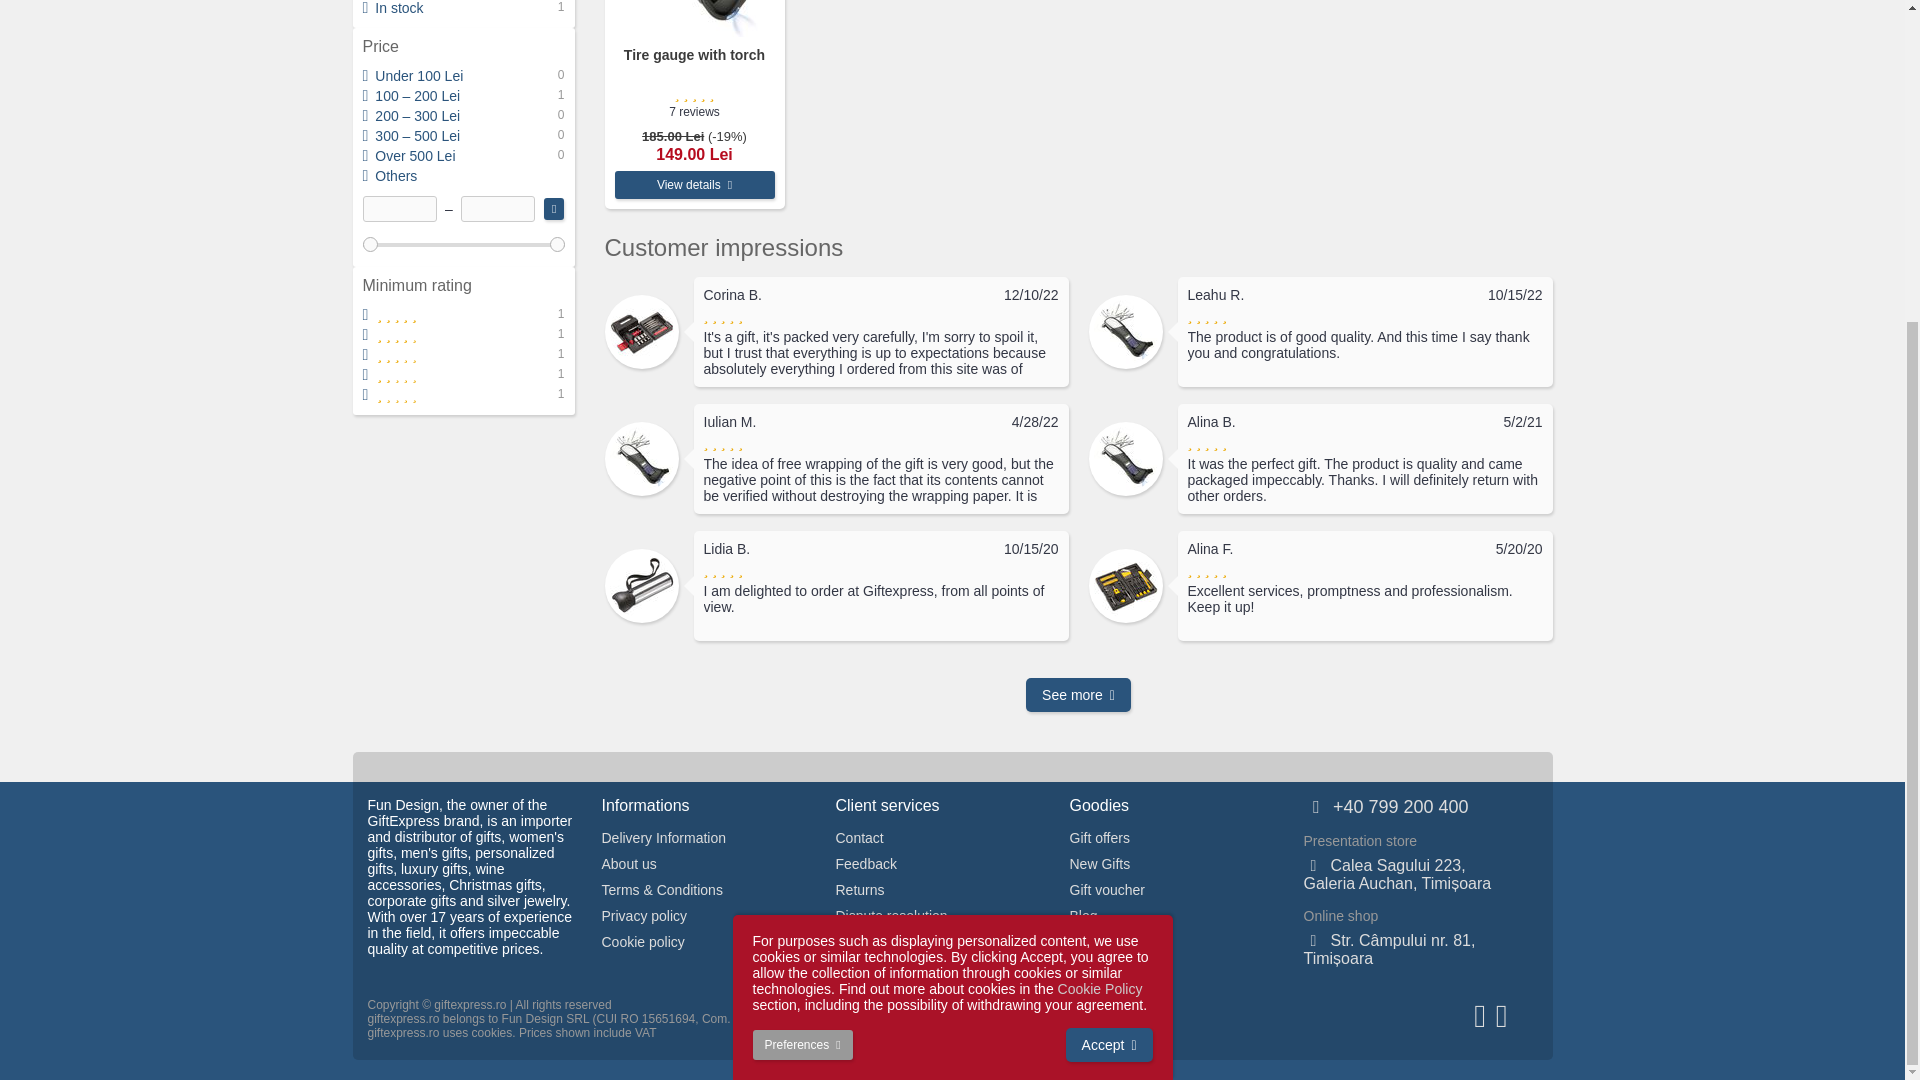 This screenshot has width=1920, height=1080. Describe the element at coordinates (463, 242) in the screenshot. I see `0` at that location.